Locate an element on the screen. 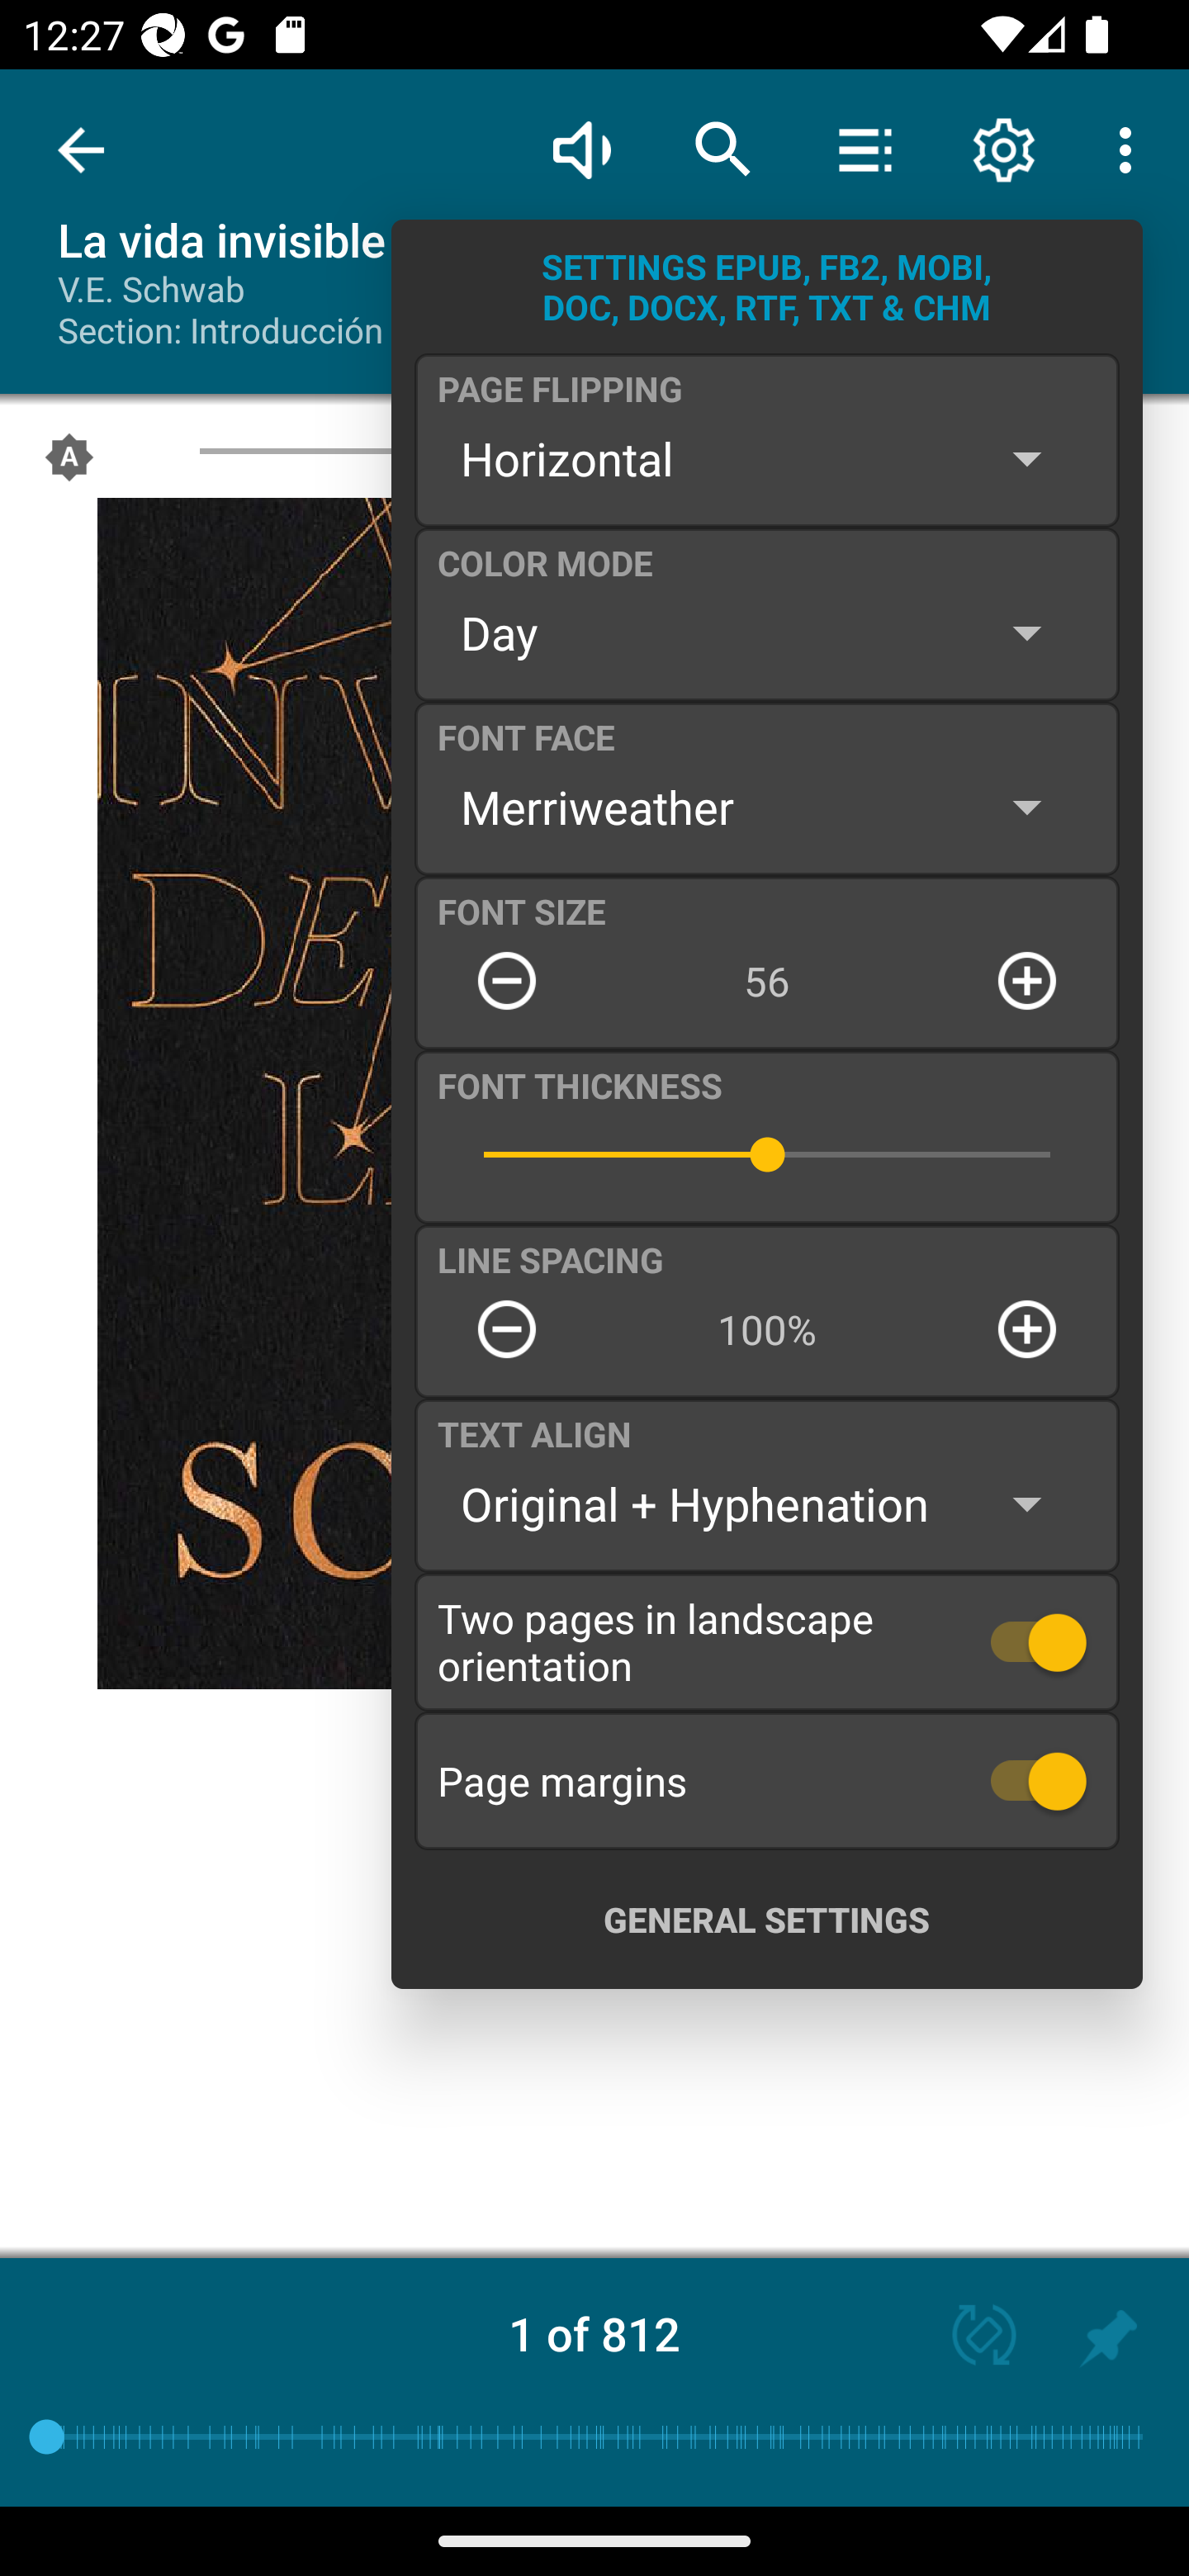 The height and width of the screenshot is (2576, 1189). Horizontal is located at coordinates (766, 458).